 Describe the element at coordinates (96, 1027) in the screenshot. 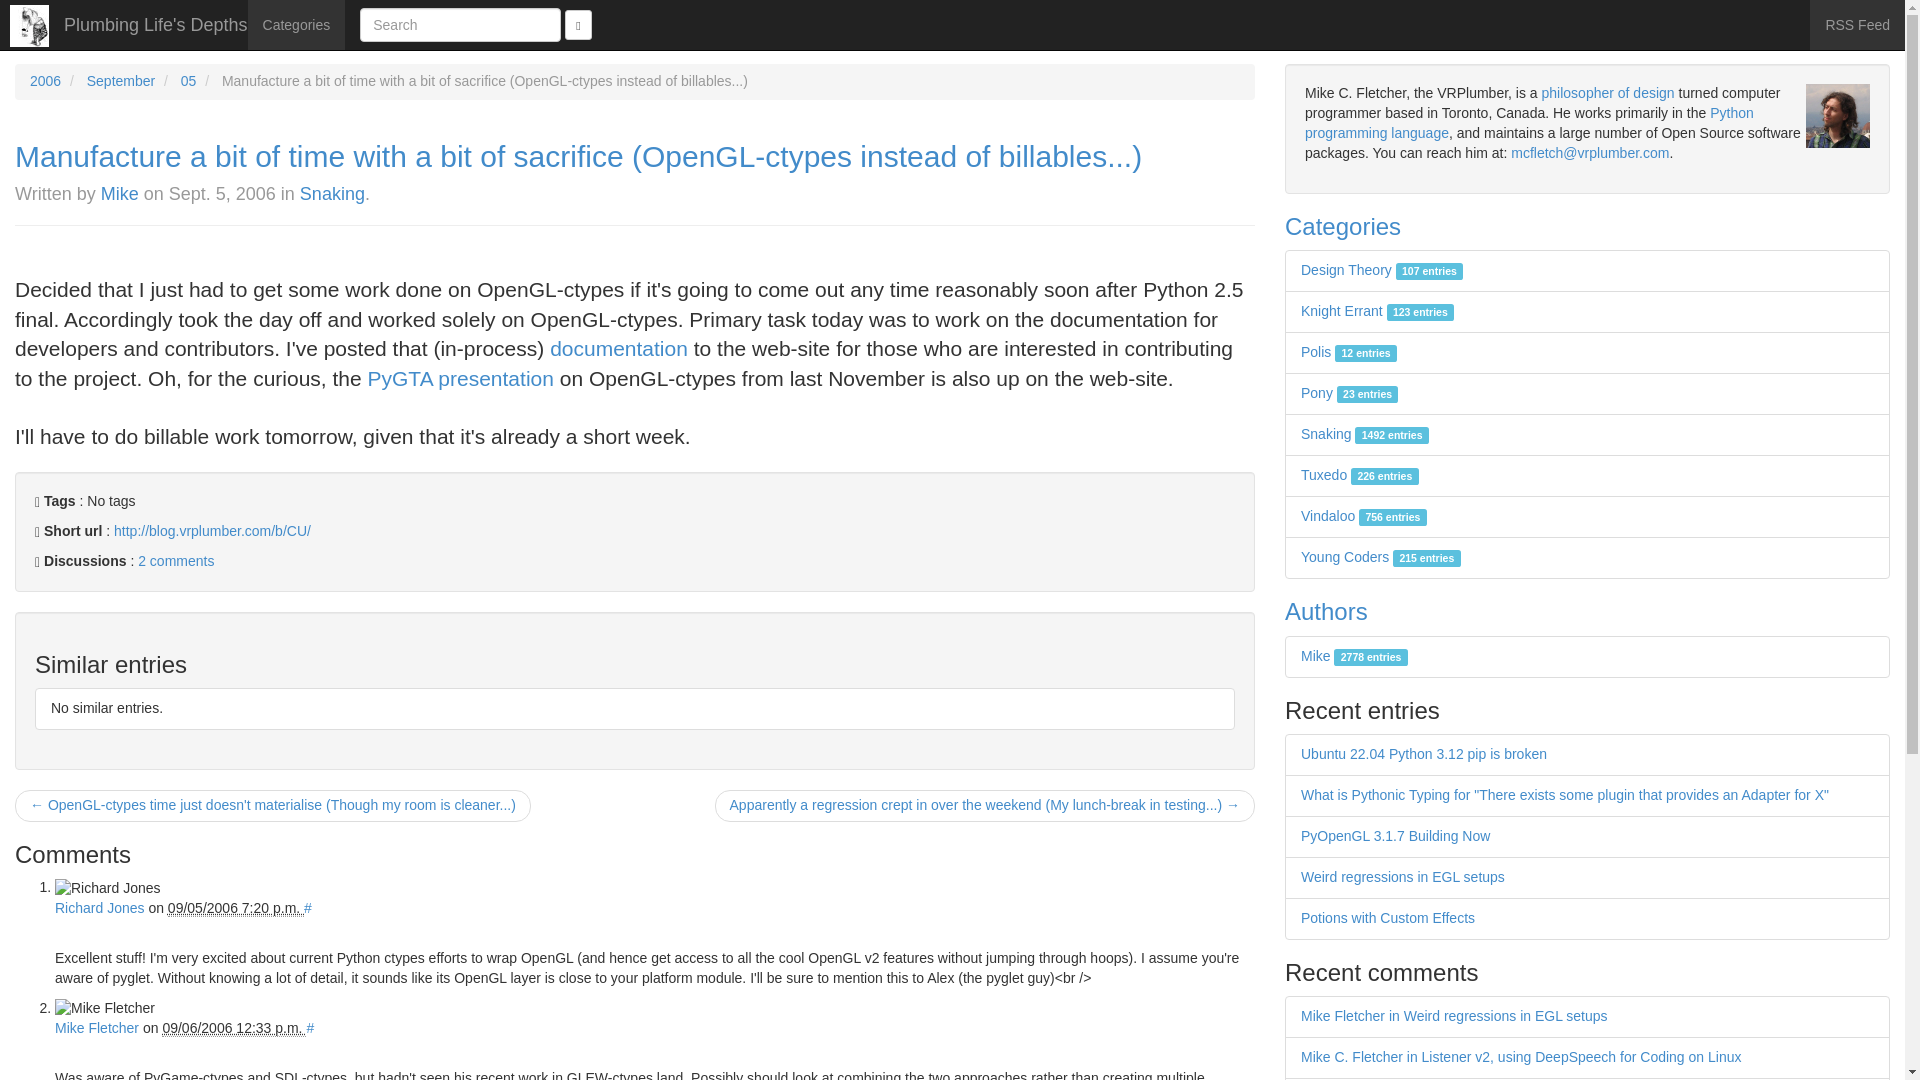

I see `Mike Fletcher` at that location.